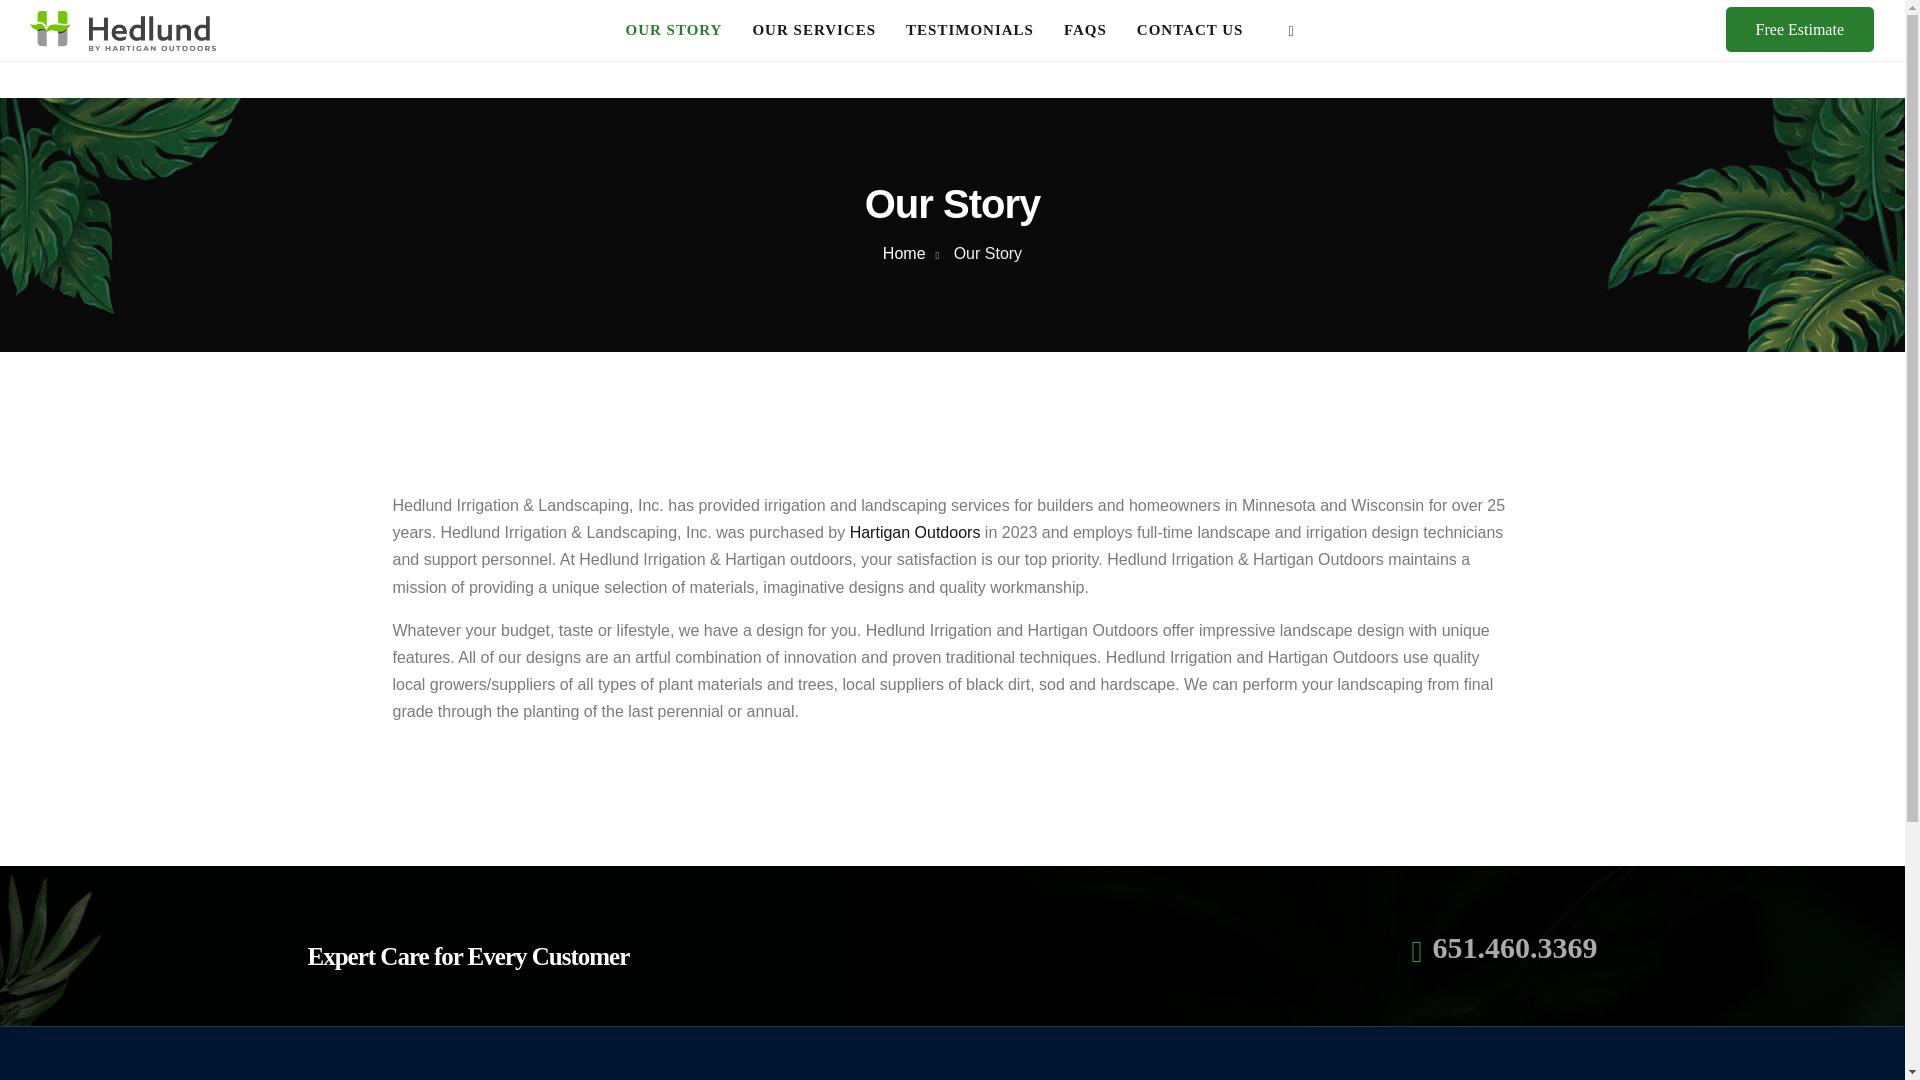 This screenshot has width=1920, height=1080. I want to click on Hartigan Outdoors, so click(916, 532).